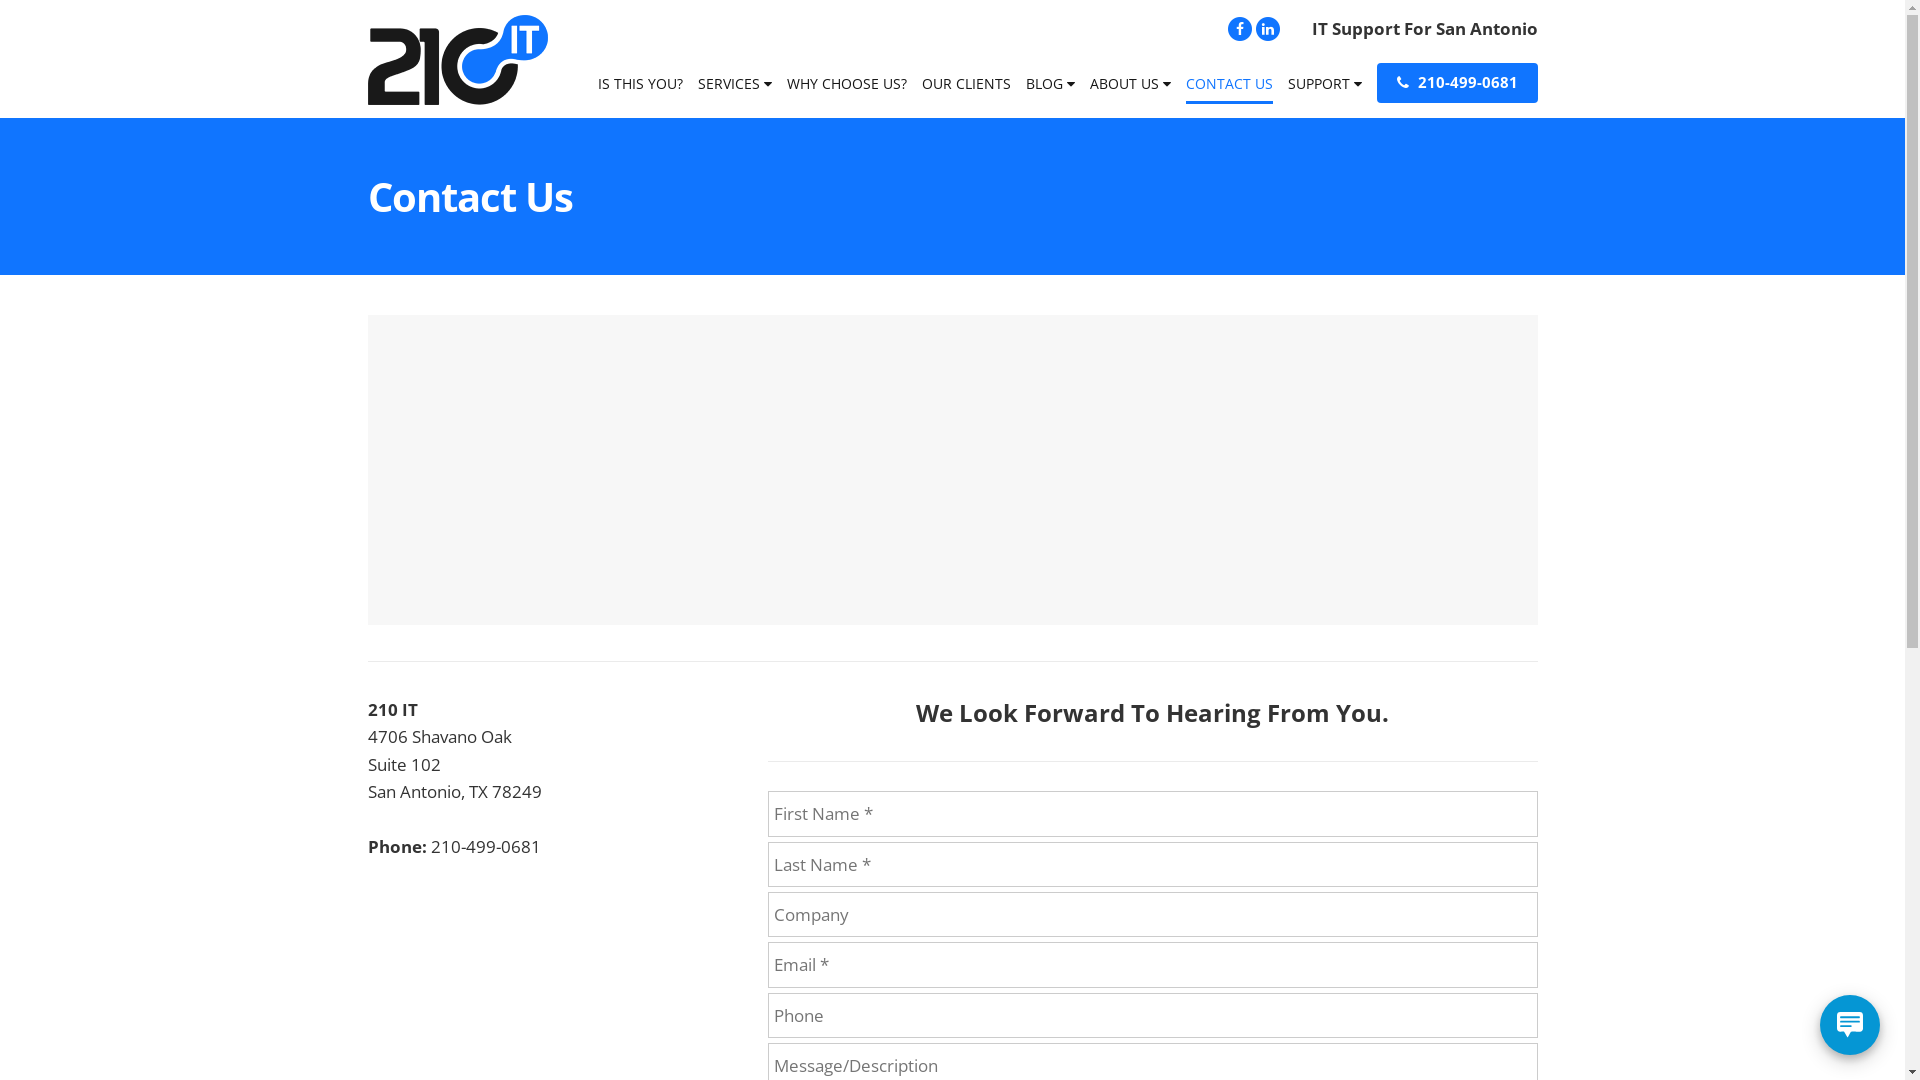 The image size is (1920, 1080). I want to click on LinkedIn, so click(1268, 28).